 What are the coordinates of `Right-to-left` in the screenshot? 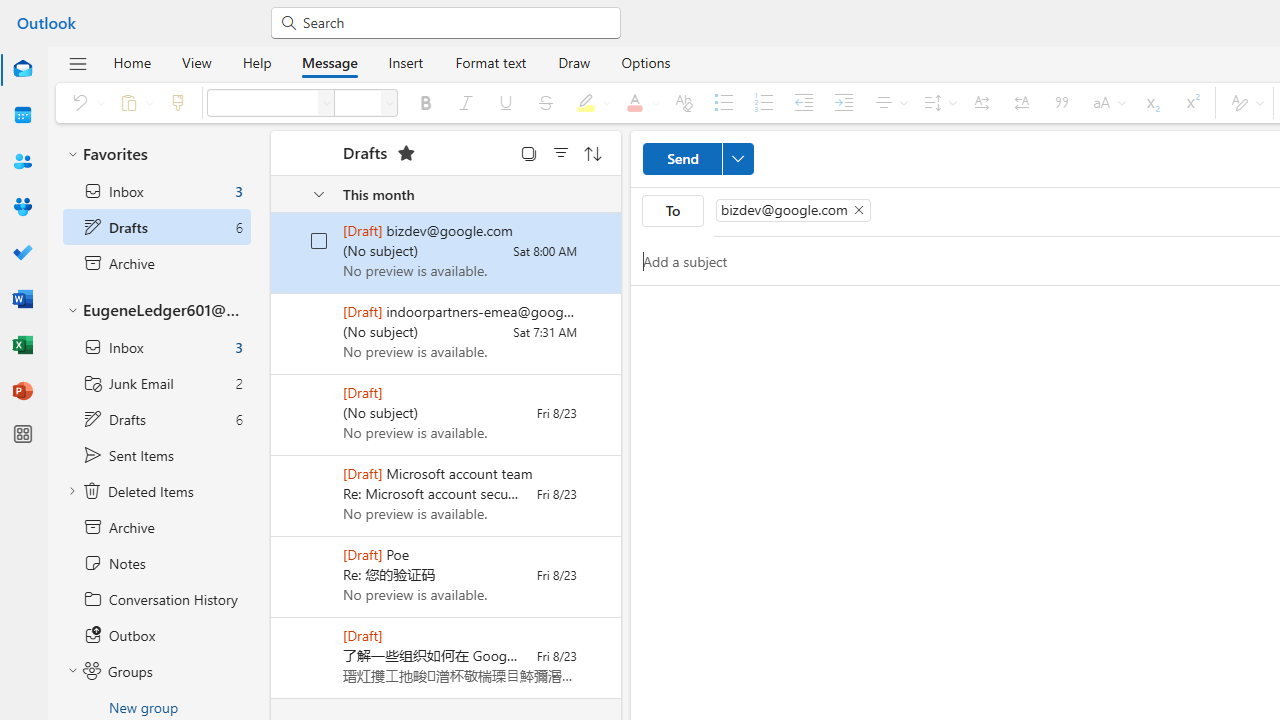 It's located at (1022, 102).